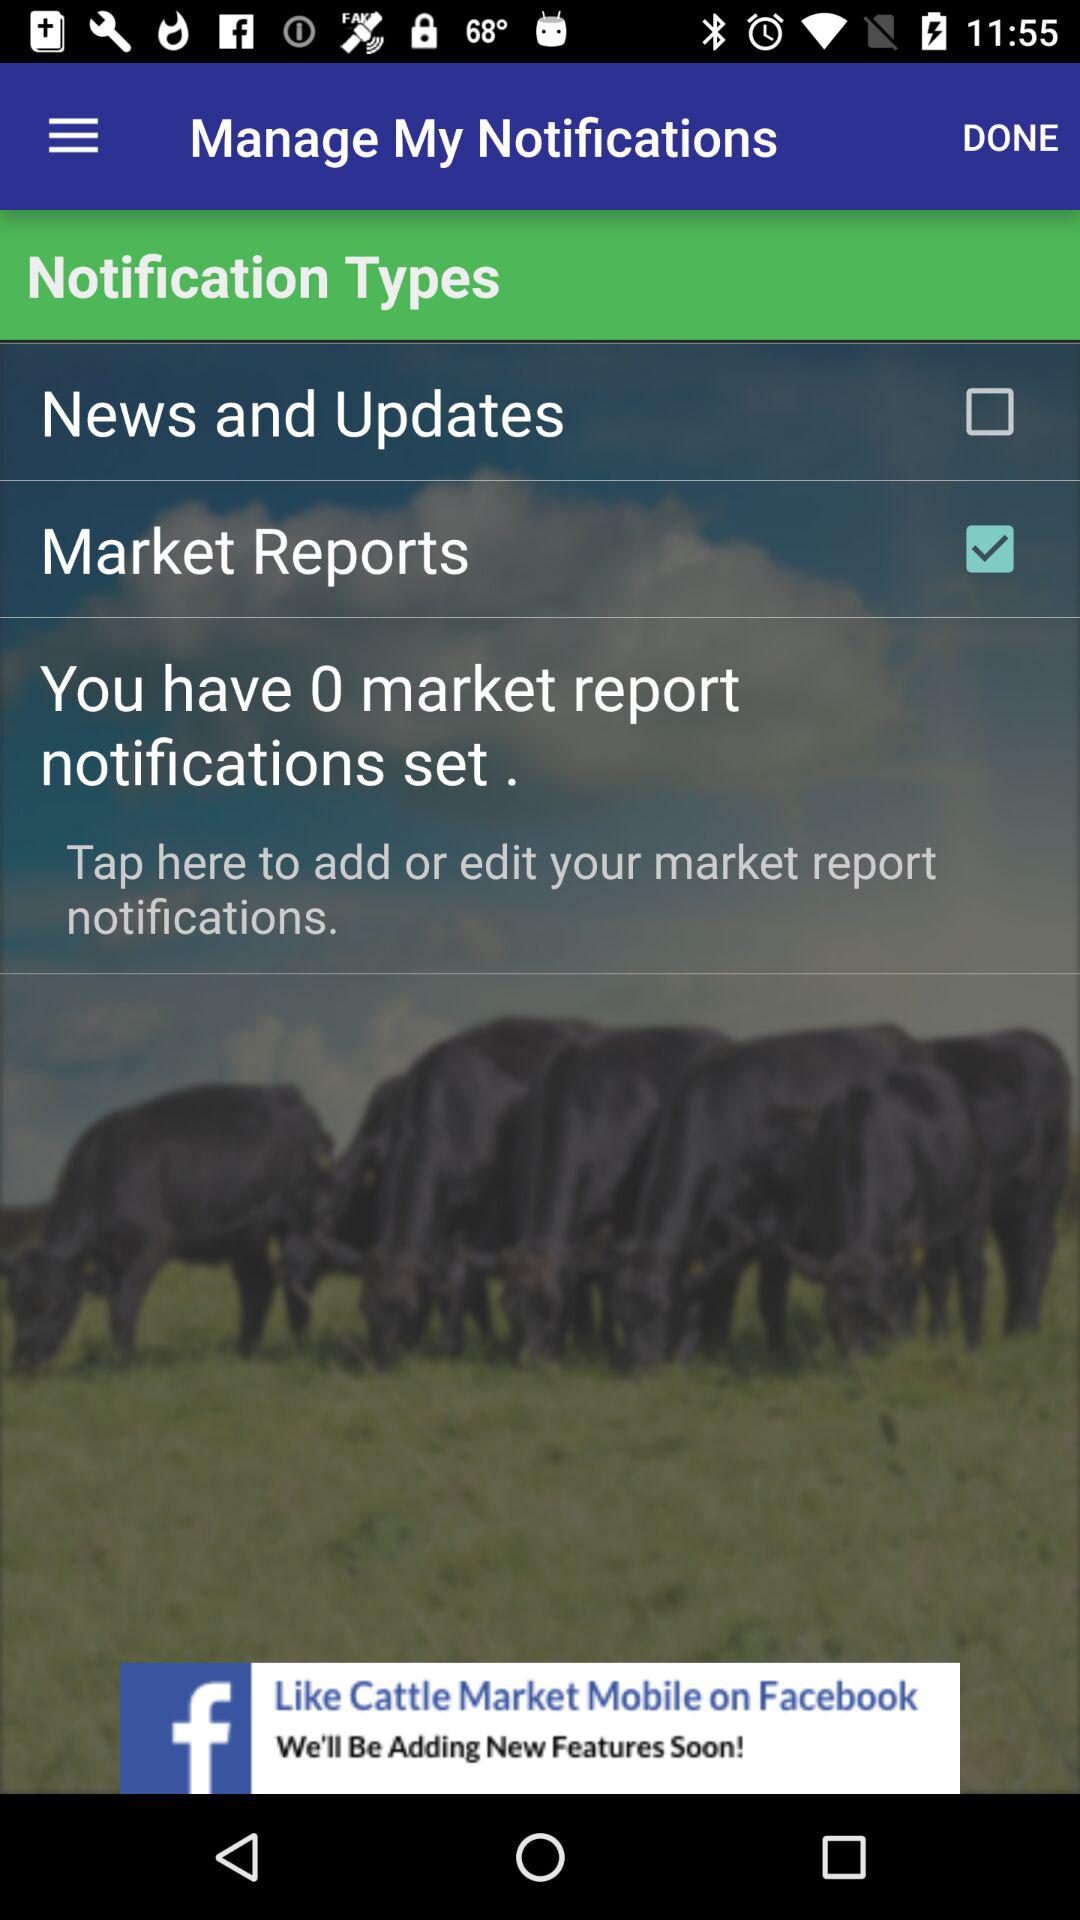 The image size is (1080, 1920). Describe the element at coordinates (990, 548) in the screenshot. I see `go to write` at that location.